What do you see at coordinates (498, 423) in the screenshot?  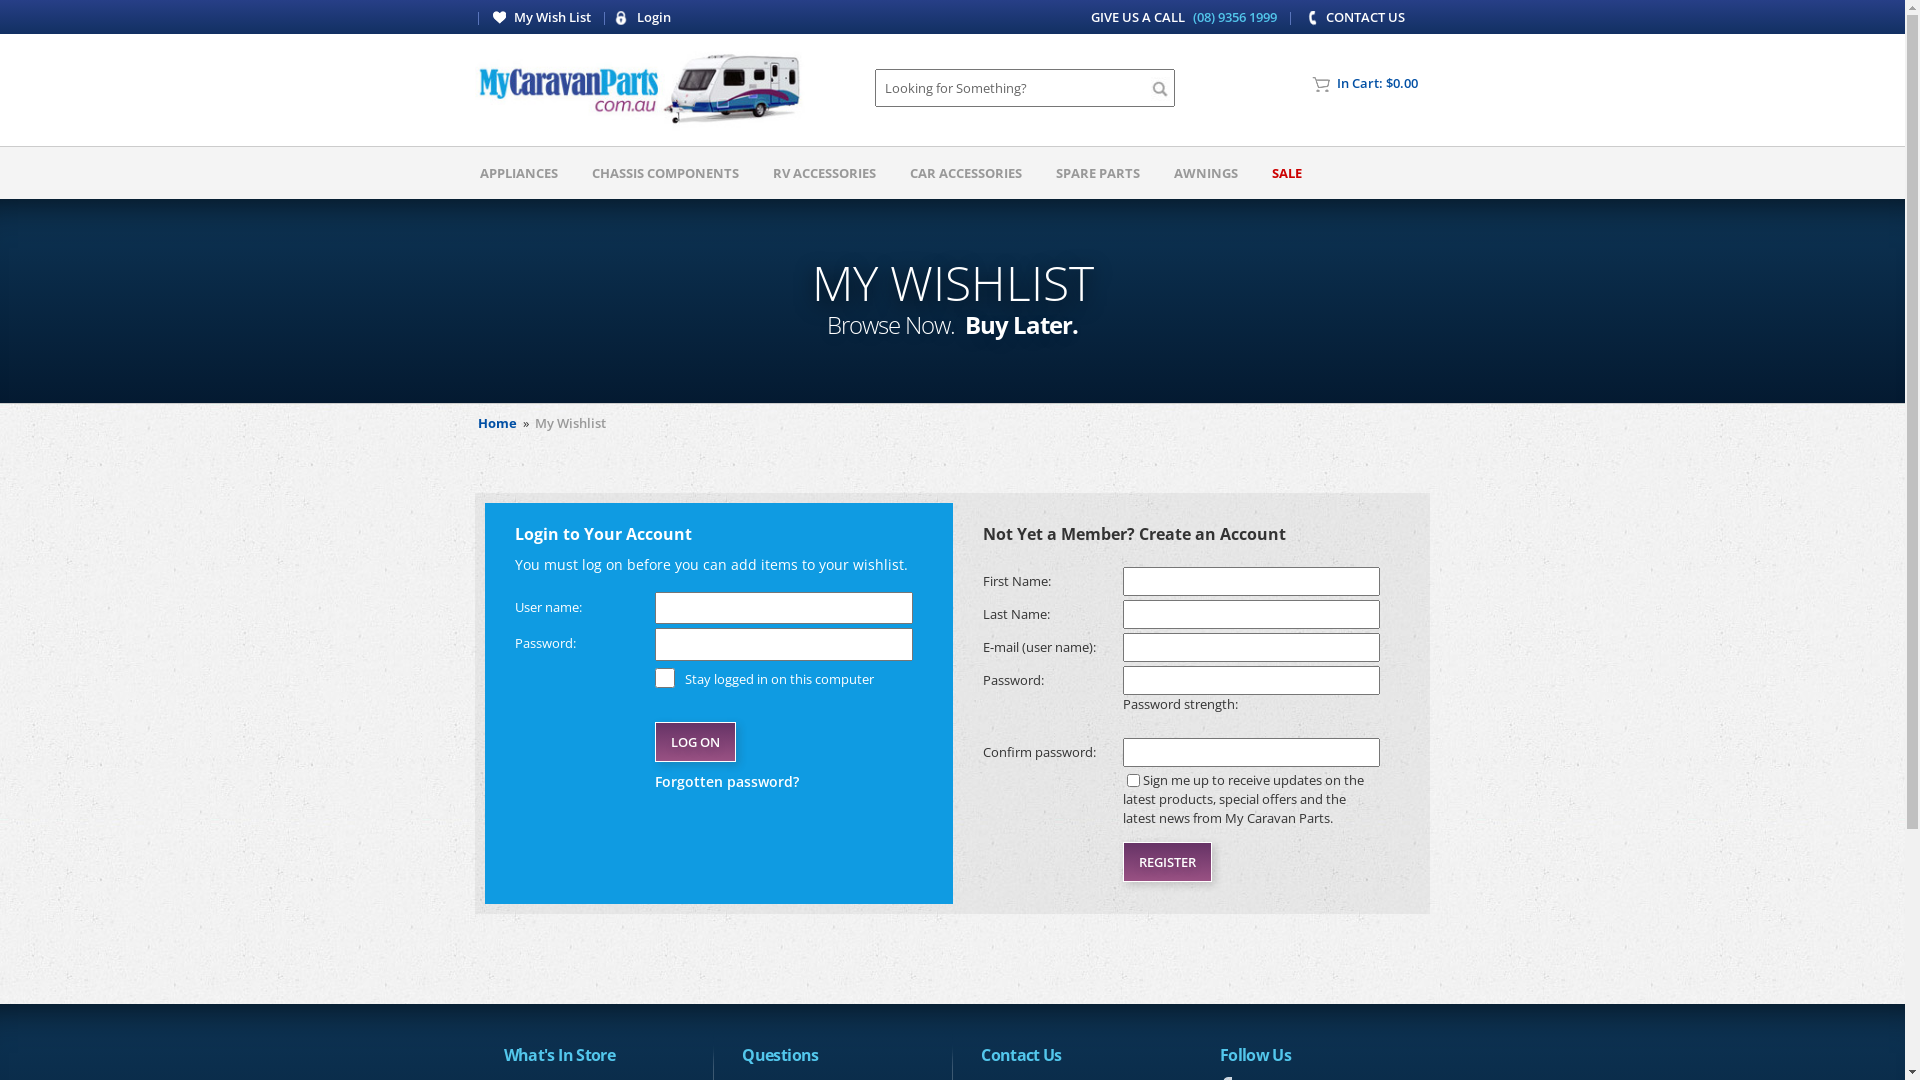 I see `Home` at bounding box center [498, 423].